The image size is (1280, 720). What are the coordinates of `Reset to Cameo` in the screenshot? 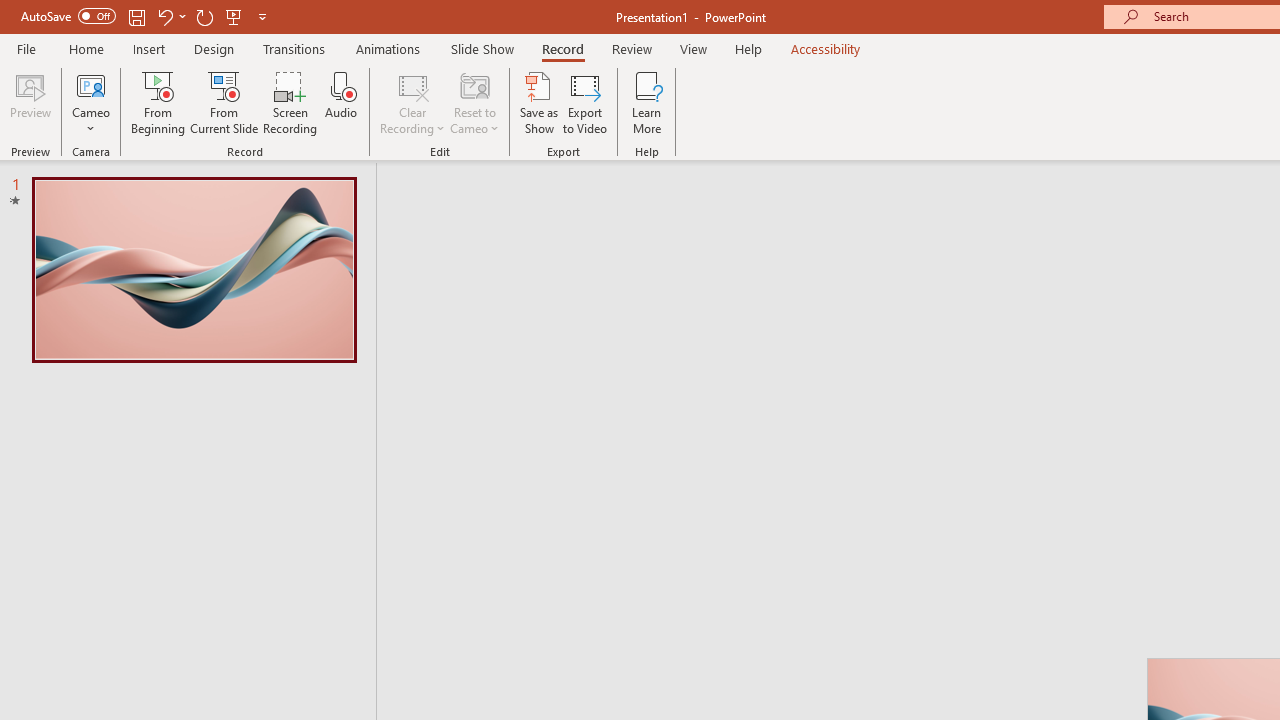 It's located at (474, 102).